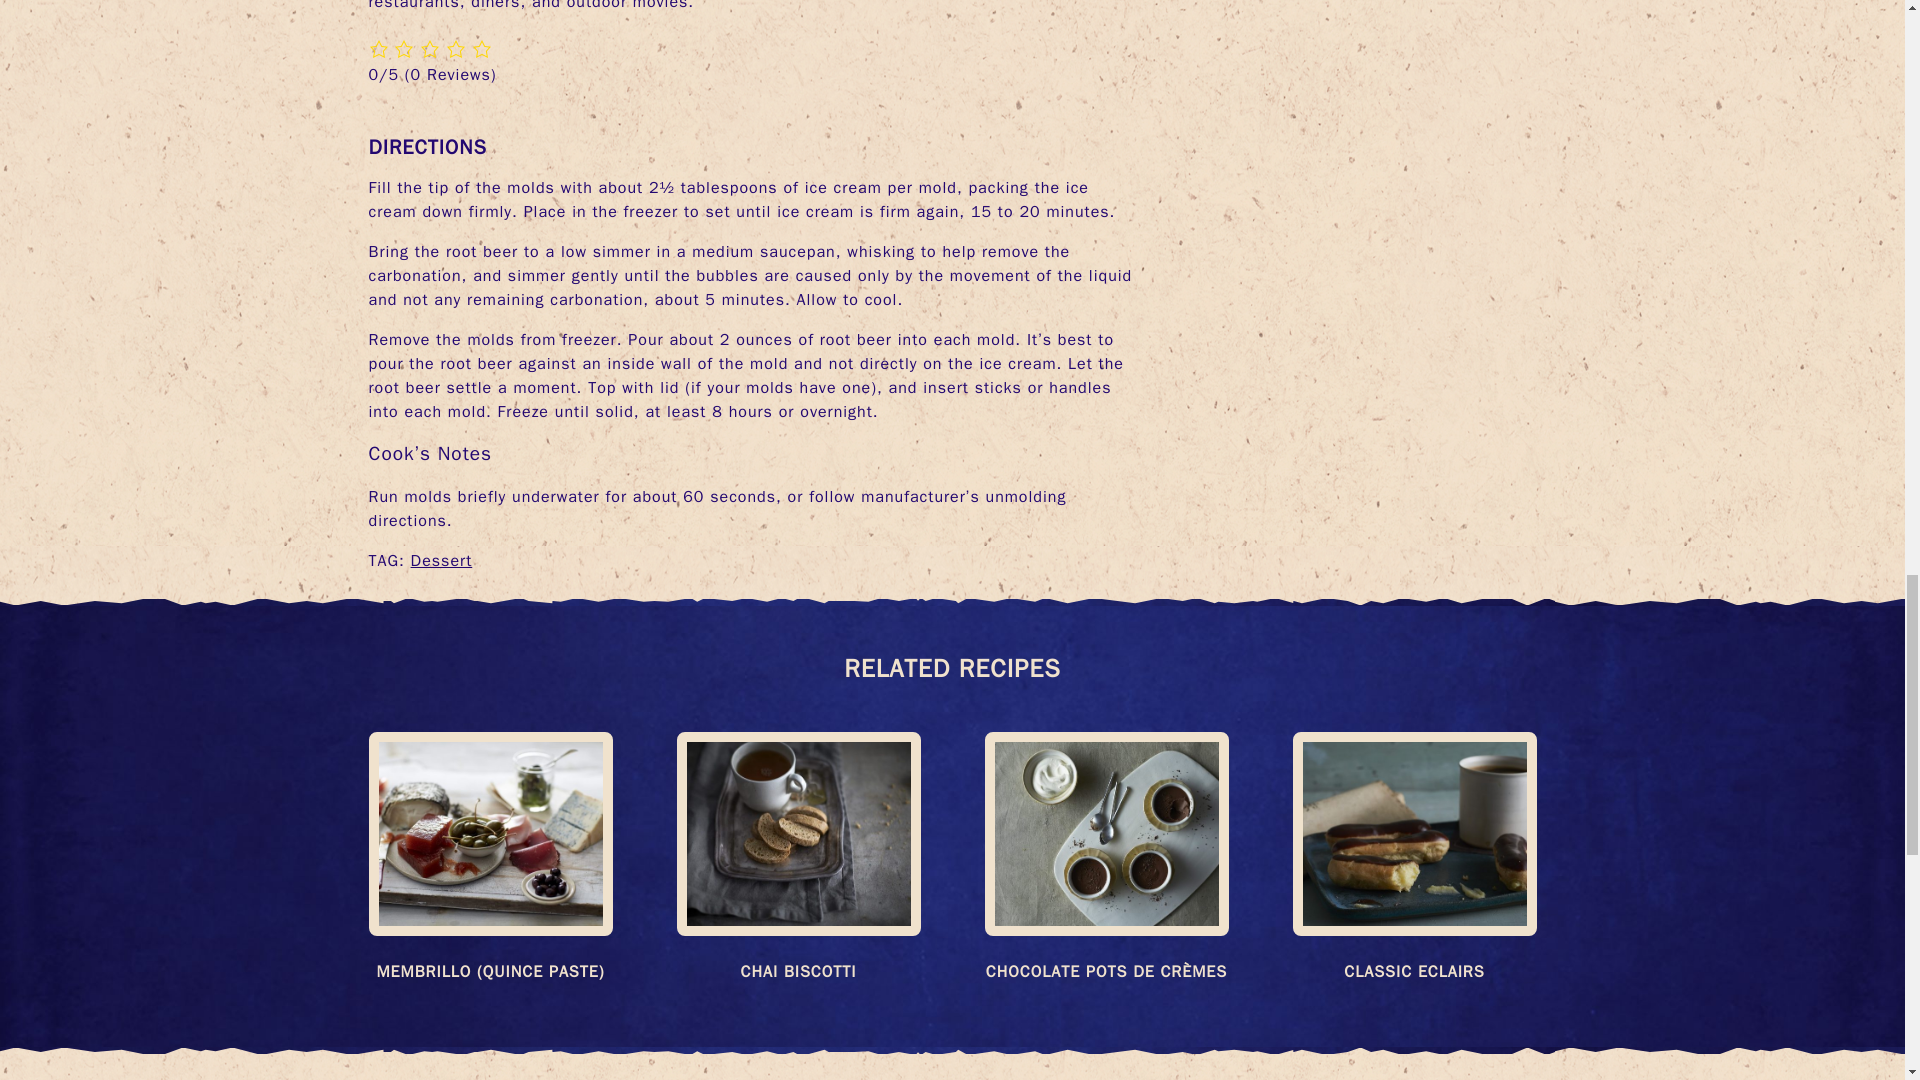 This screenshot has width=1920, height=1080. I want to click on CLASSIC ECLAIRS, so click(1414, 972).